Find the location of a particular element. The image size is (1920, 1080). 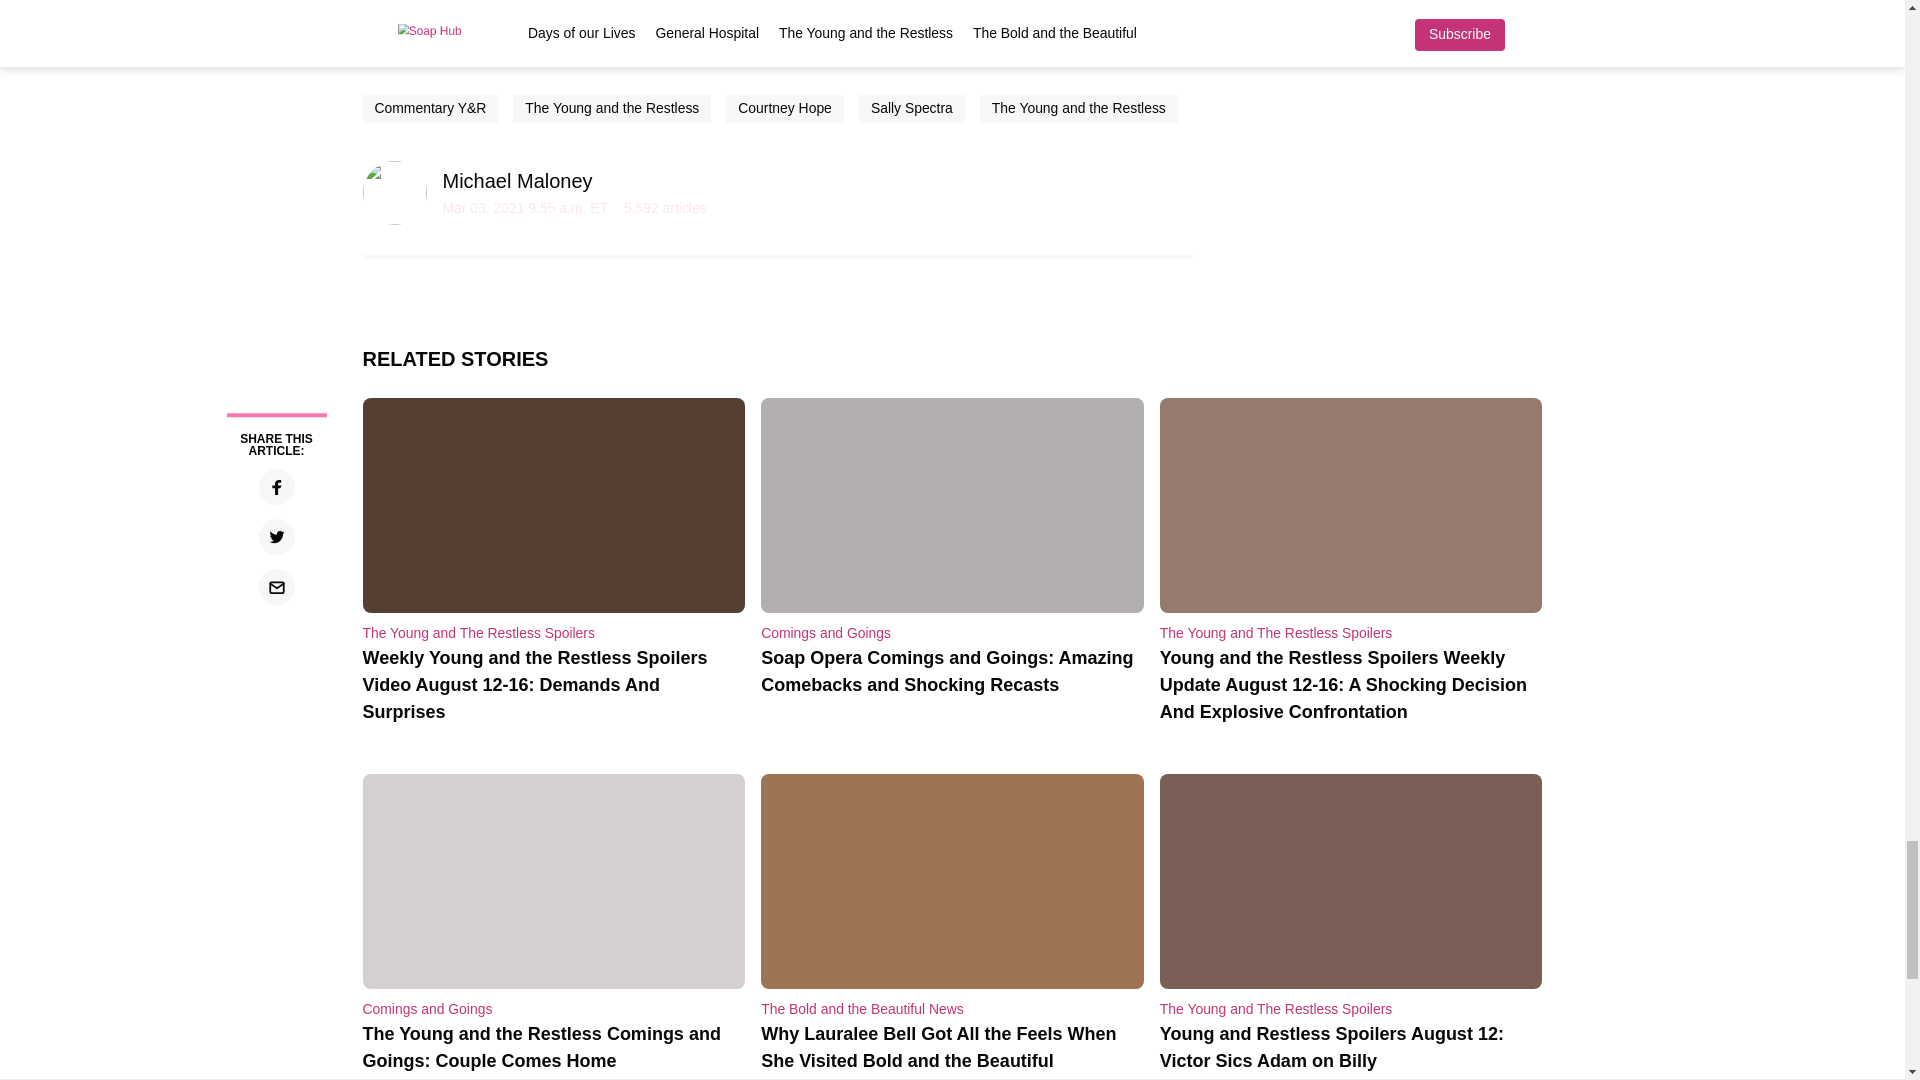

The Young and the Restless is located at coordinates (611, 108).